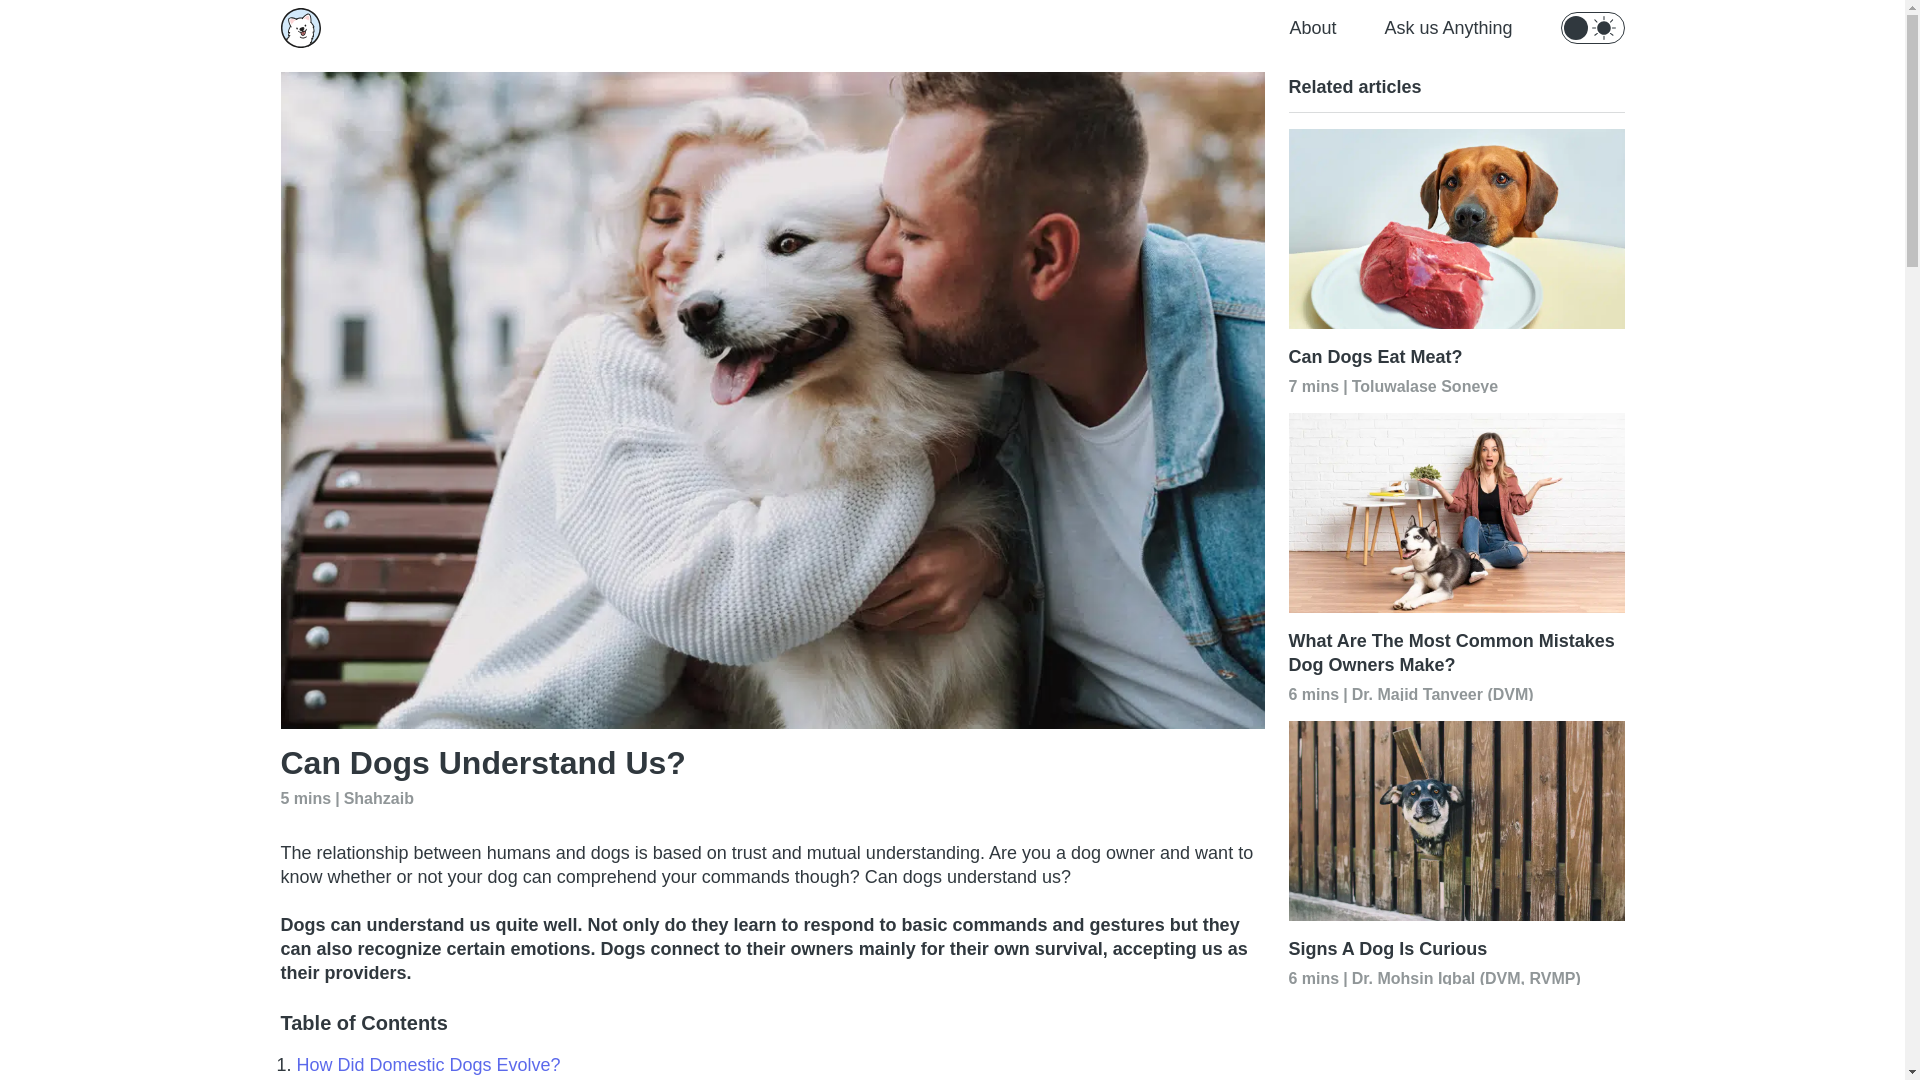  Describe the element at coordinates (1312, 28) in the screenshot. I see `About` at that location.